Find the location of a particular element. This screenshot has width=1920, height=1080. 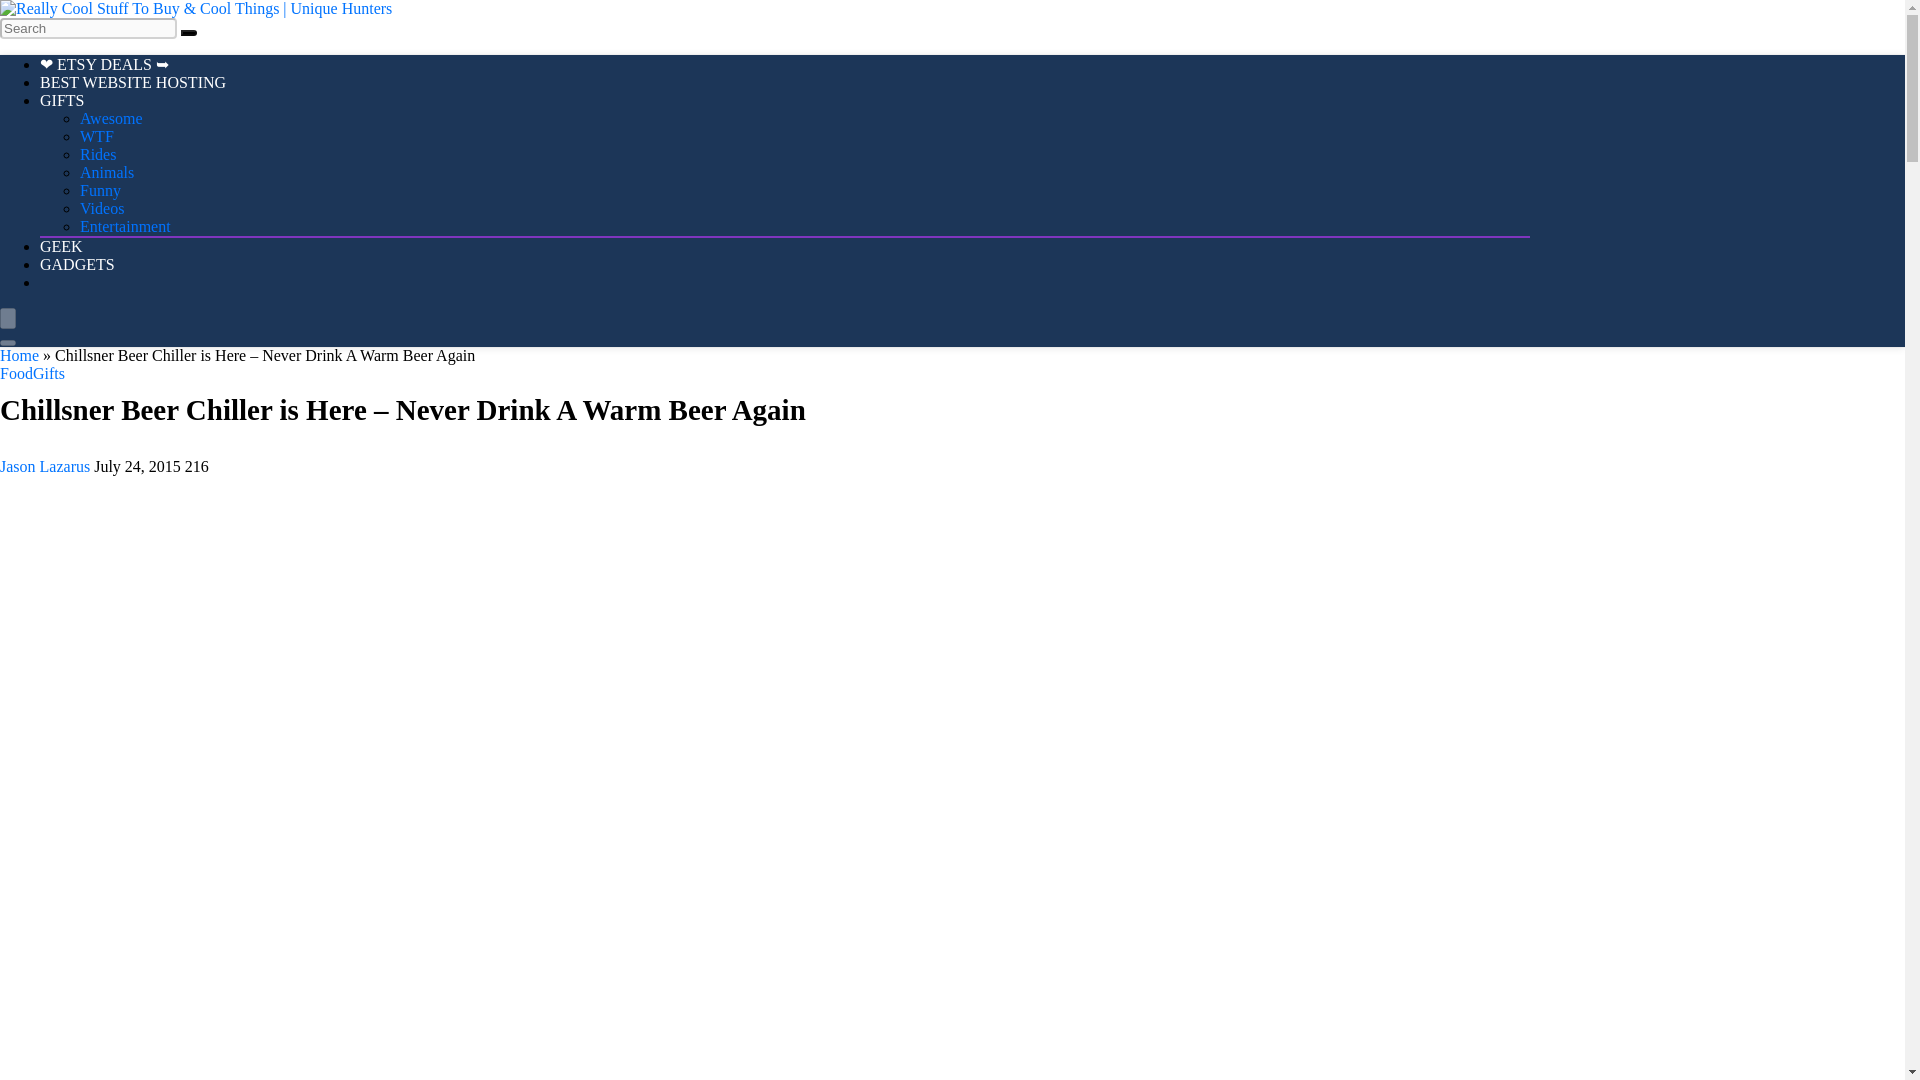

WTF is located at coordinates (96, 136).